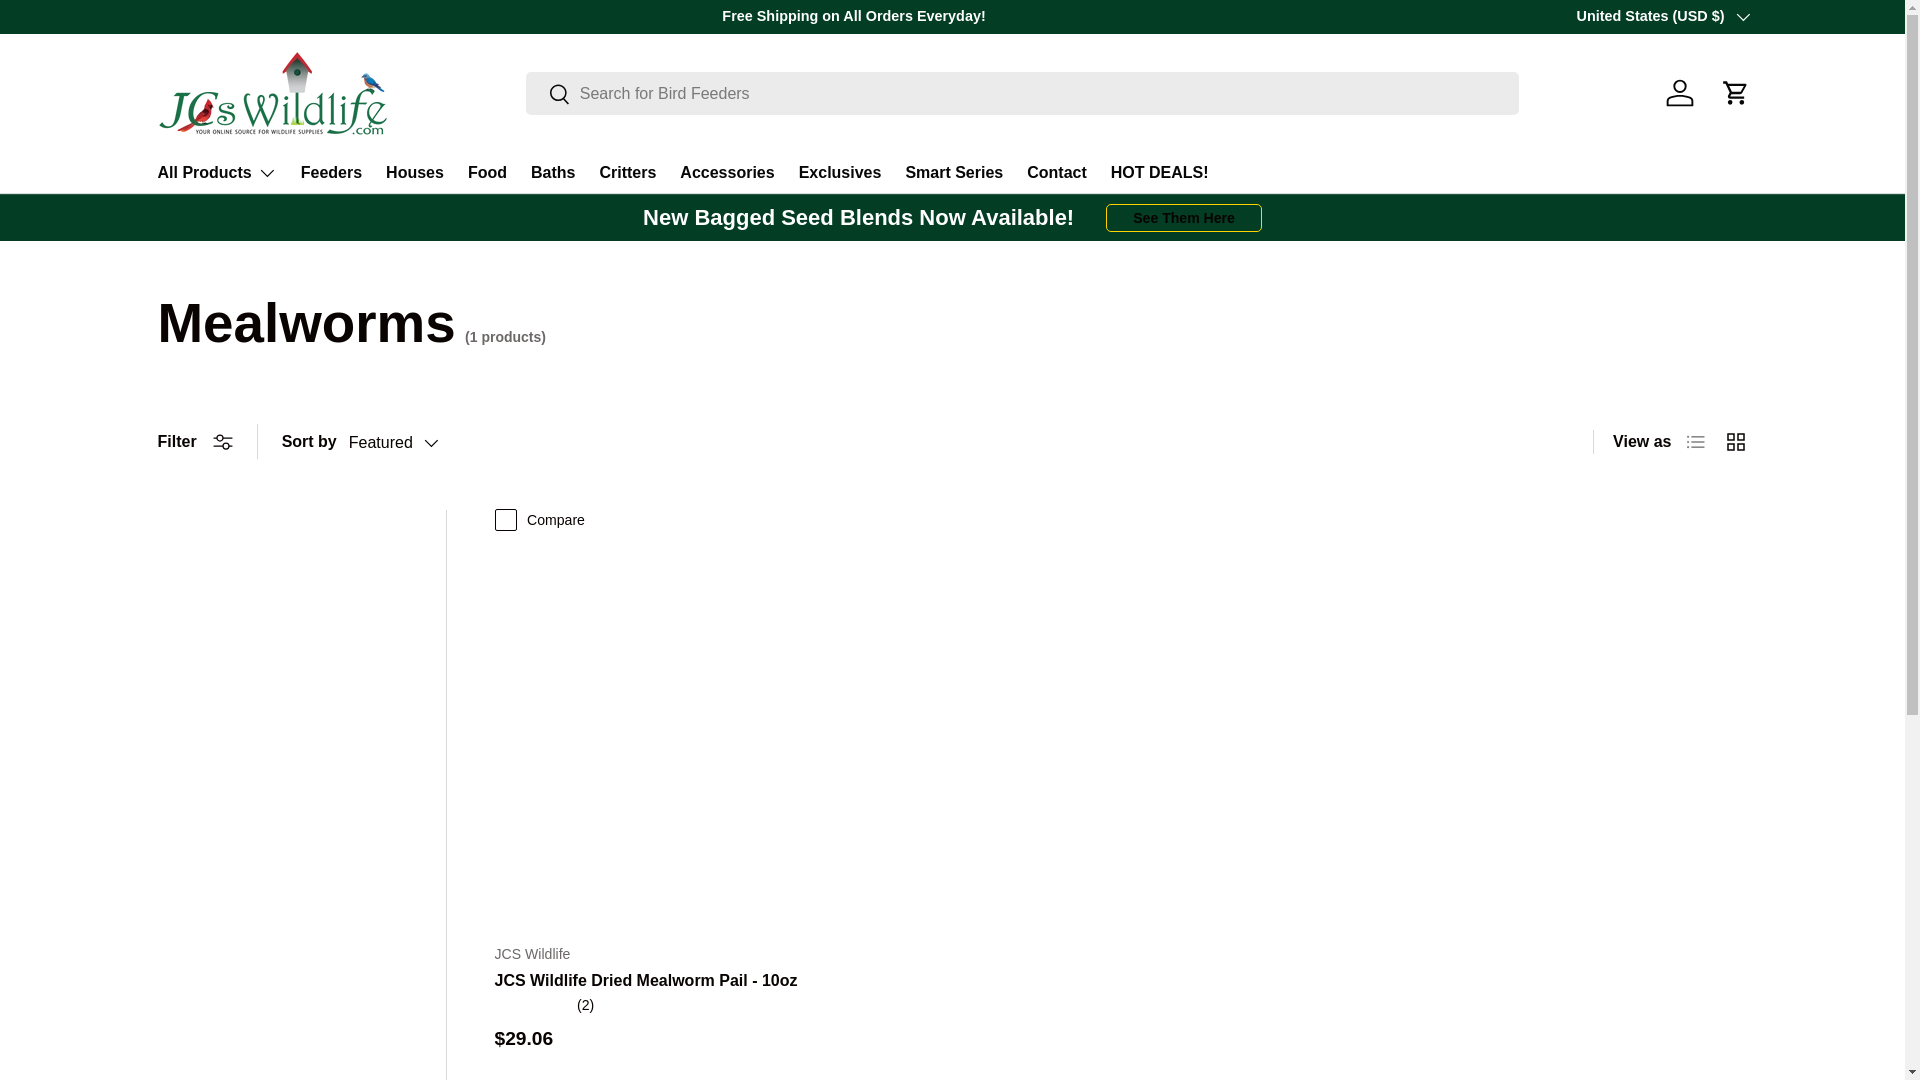 This screenshot has height=1080, width=1920. I want to click on Exclusives, so click(840, 172).